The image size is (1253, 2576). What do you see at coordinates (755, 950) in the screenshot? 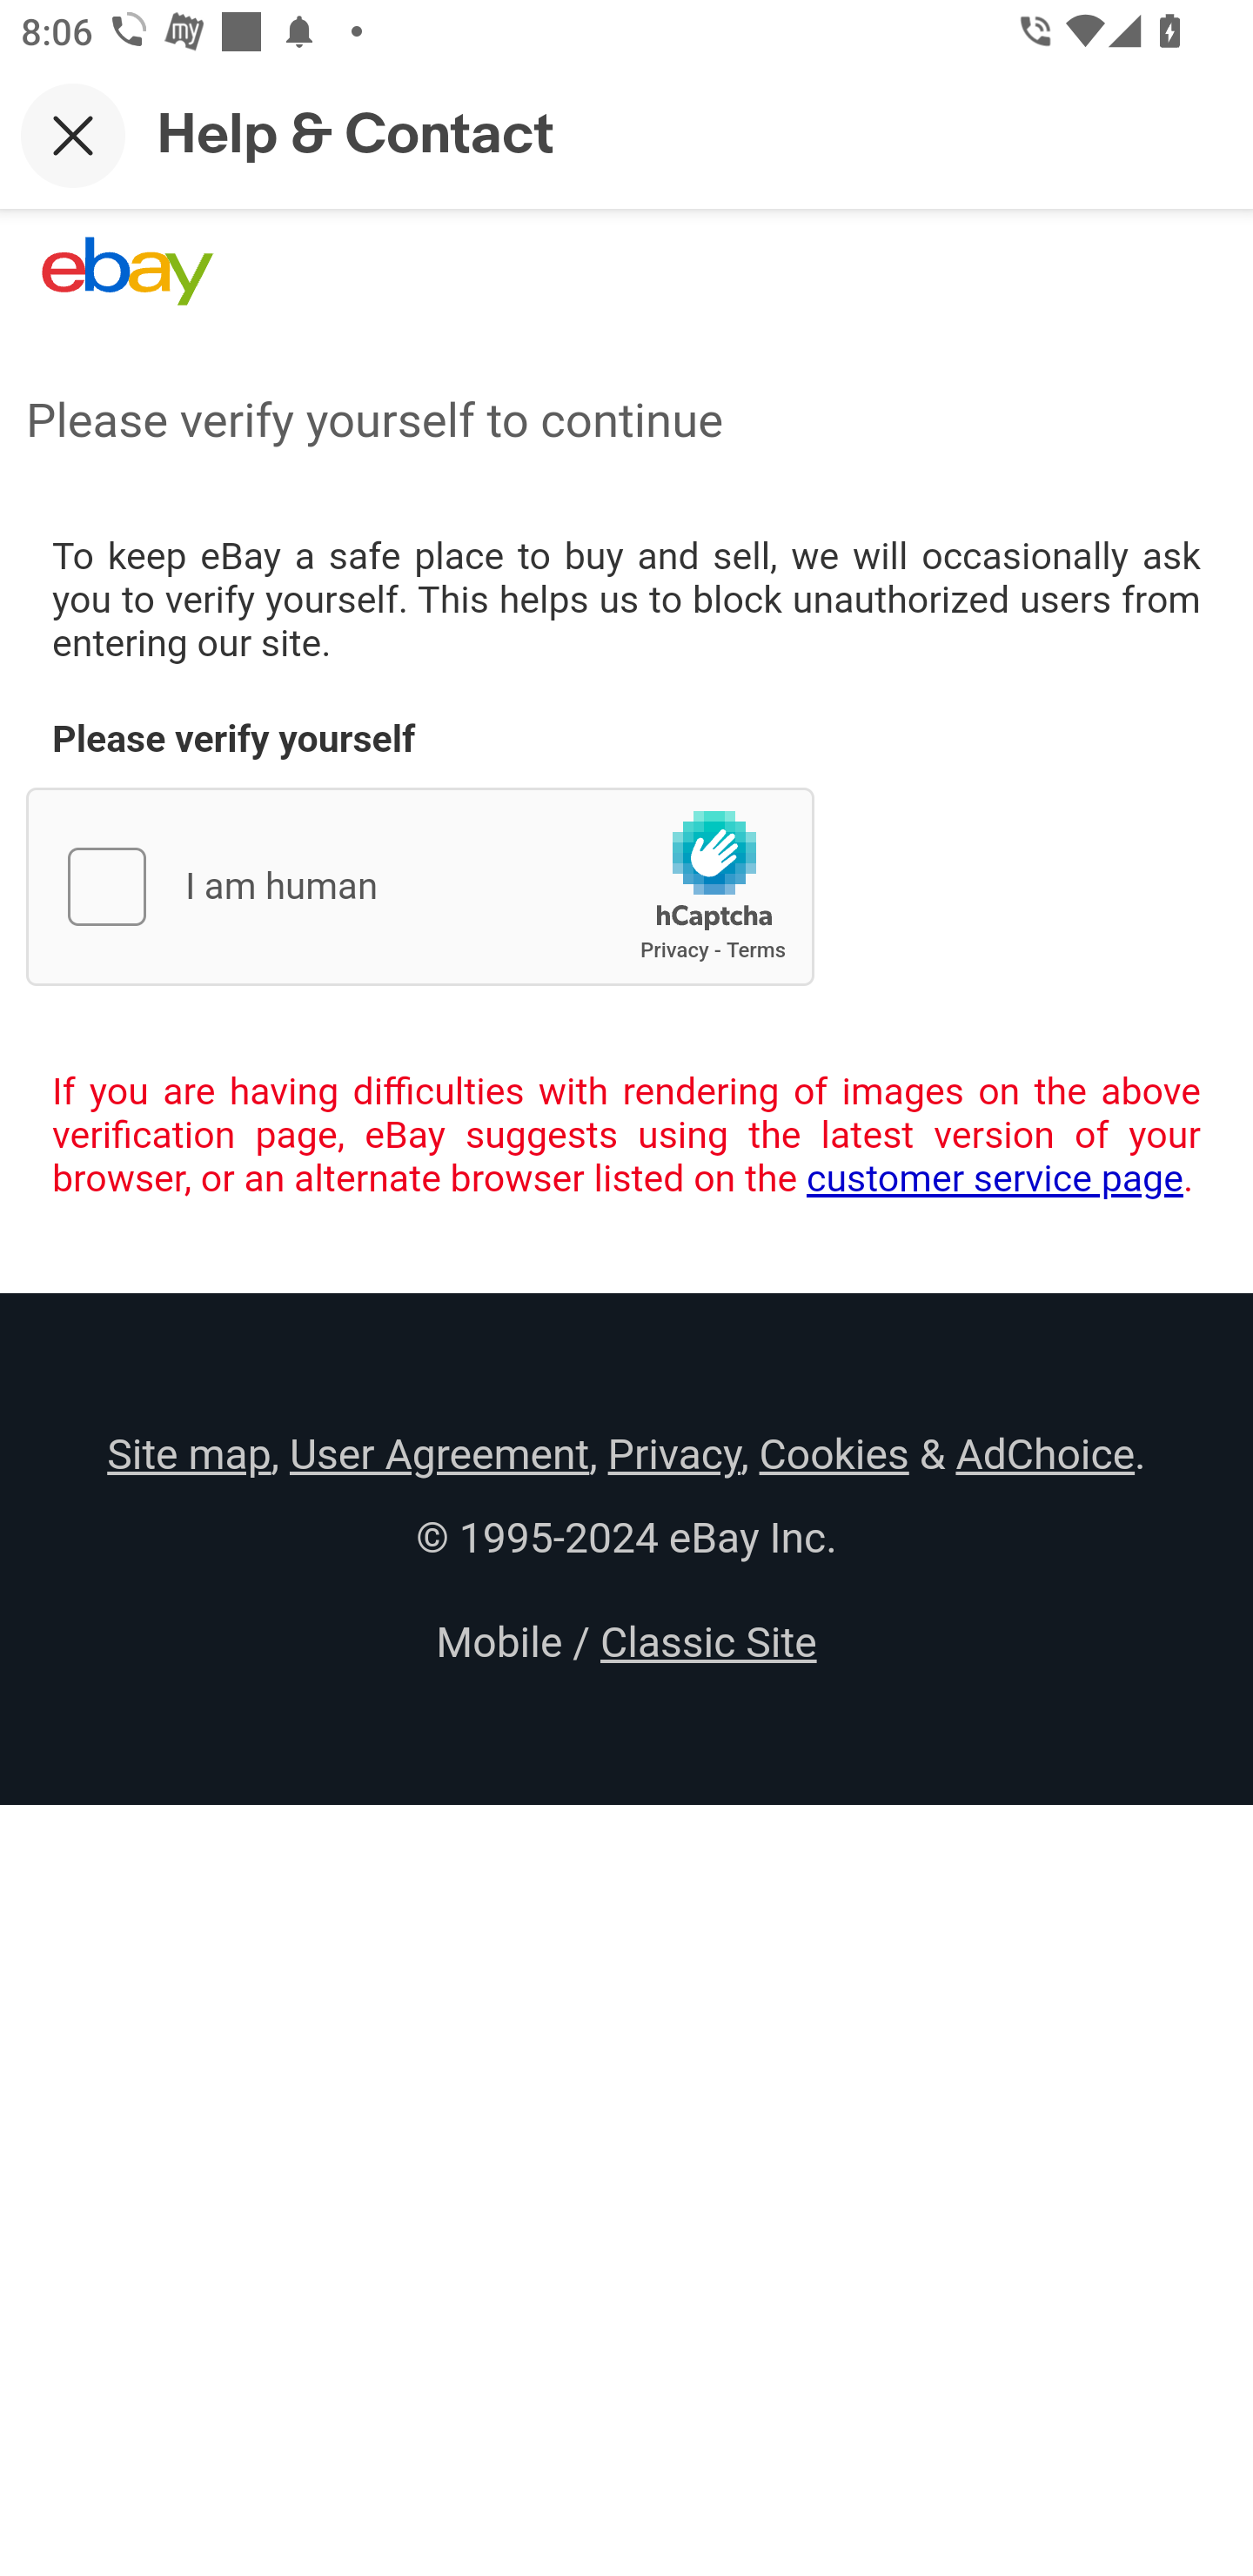
I see `hCaptcha Terms of Service Terms` at bounding box center [755, 950].